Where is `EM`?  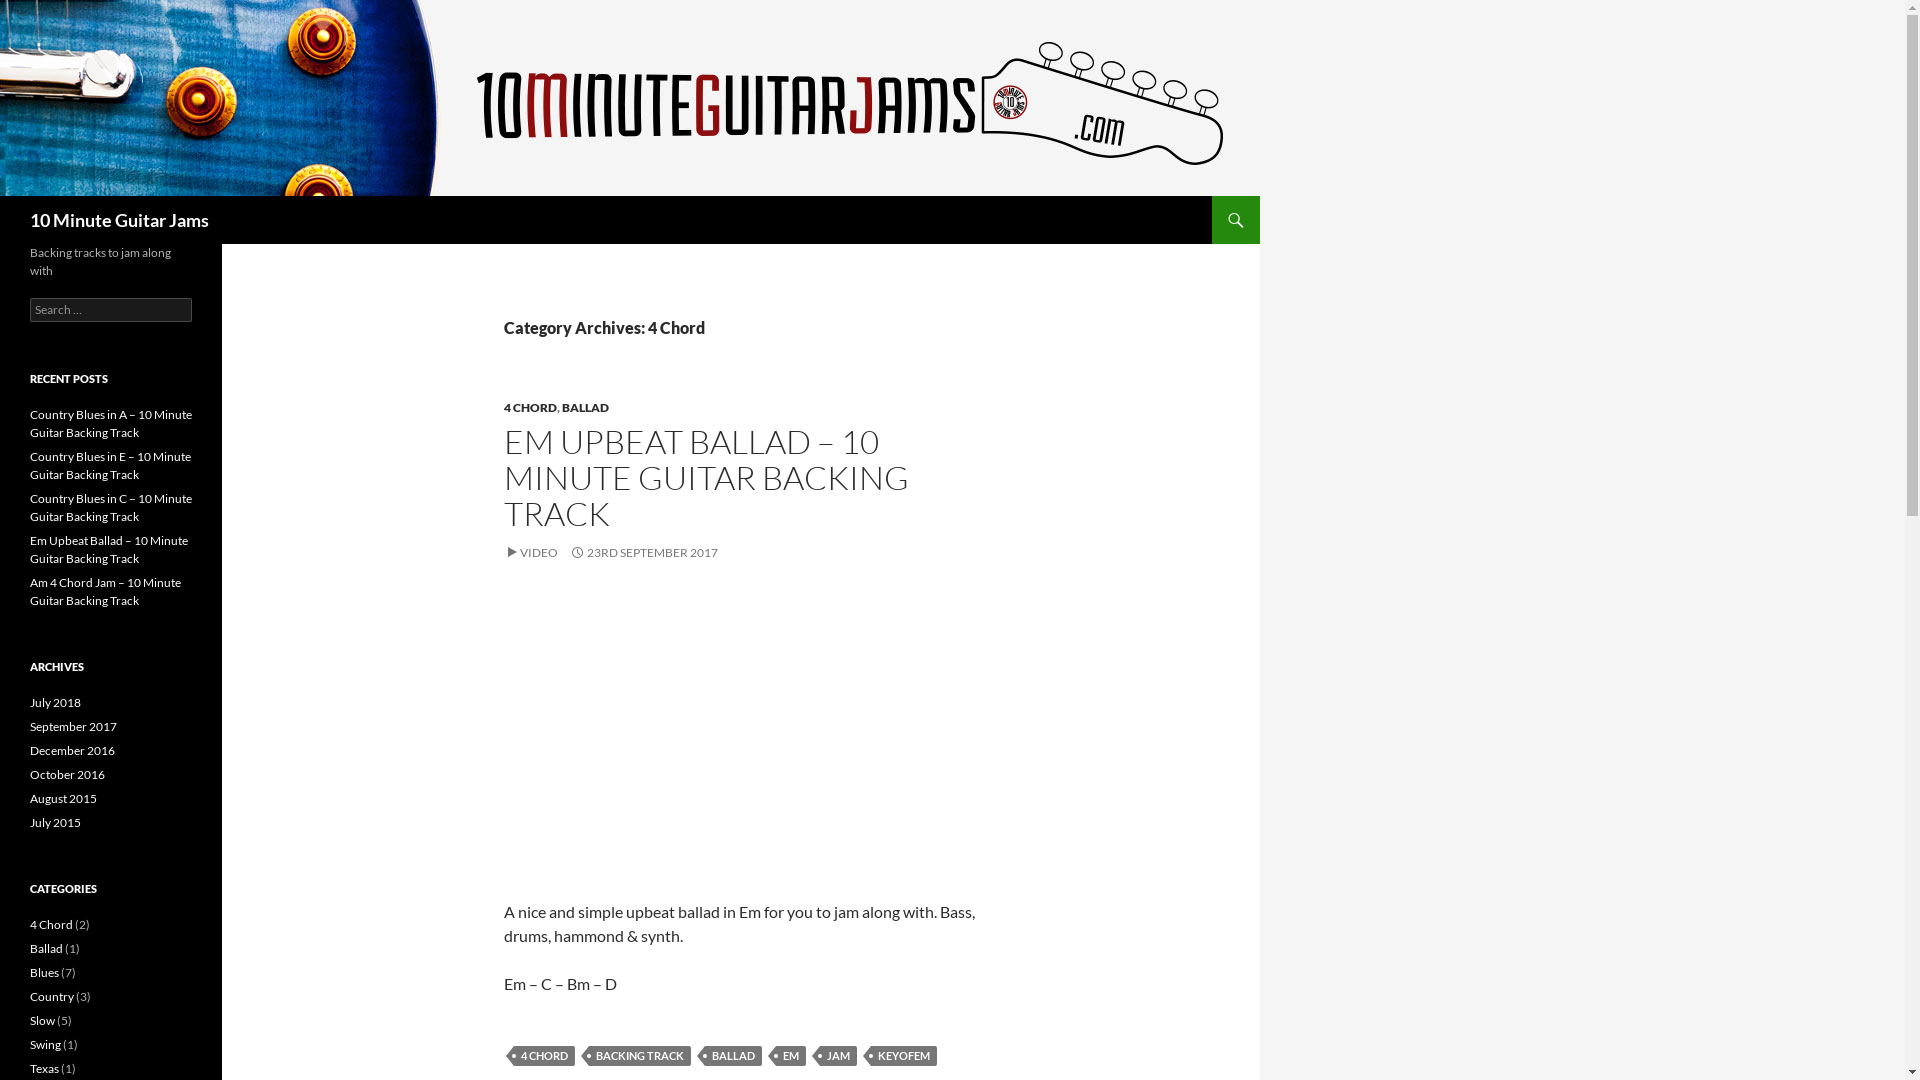
EM is located at coordinates (791, 1056).